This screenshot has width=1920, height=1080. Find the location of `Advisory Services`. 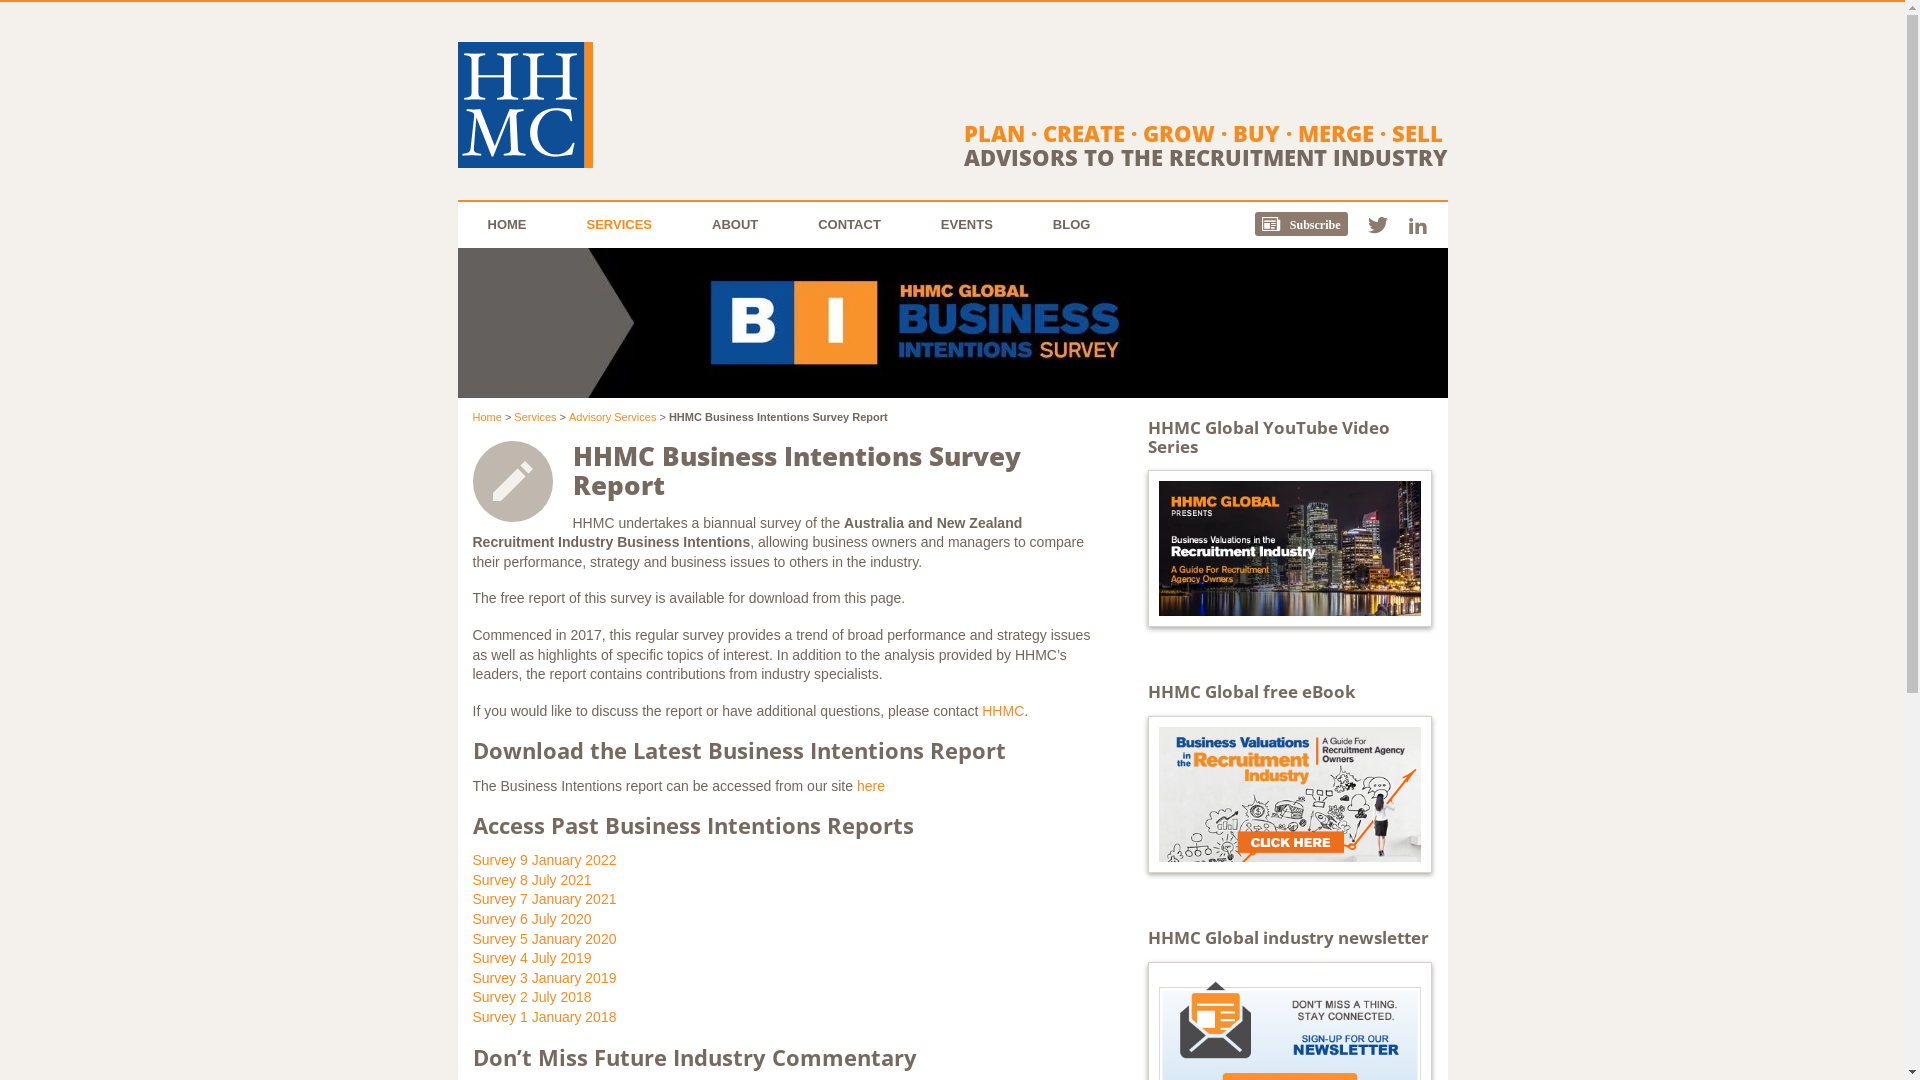

Advisory Services is located at coordinates (612, 417).